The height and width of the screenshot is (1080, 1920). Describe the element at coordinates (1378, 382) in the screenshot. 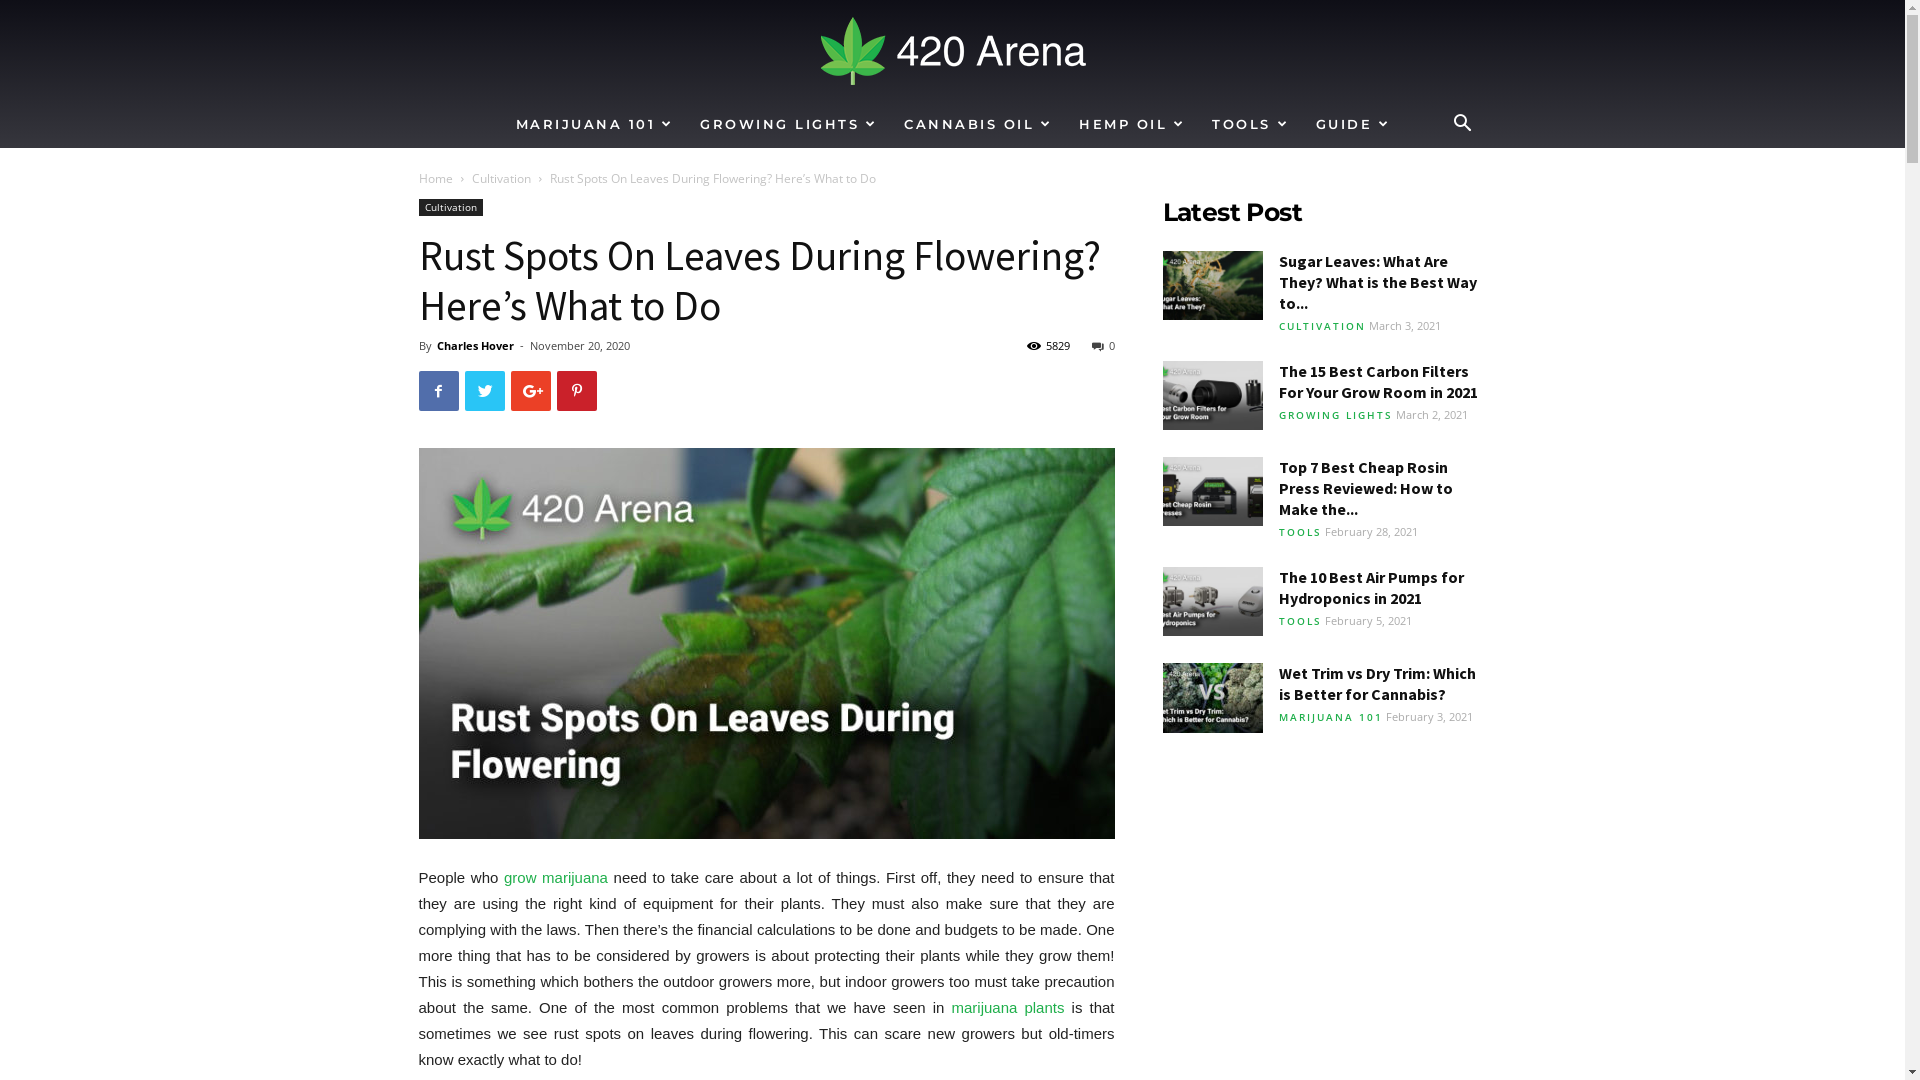

I see `The 15 Best Carbon Filters For Your Grow Room in 2021` at that location.